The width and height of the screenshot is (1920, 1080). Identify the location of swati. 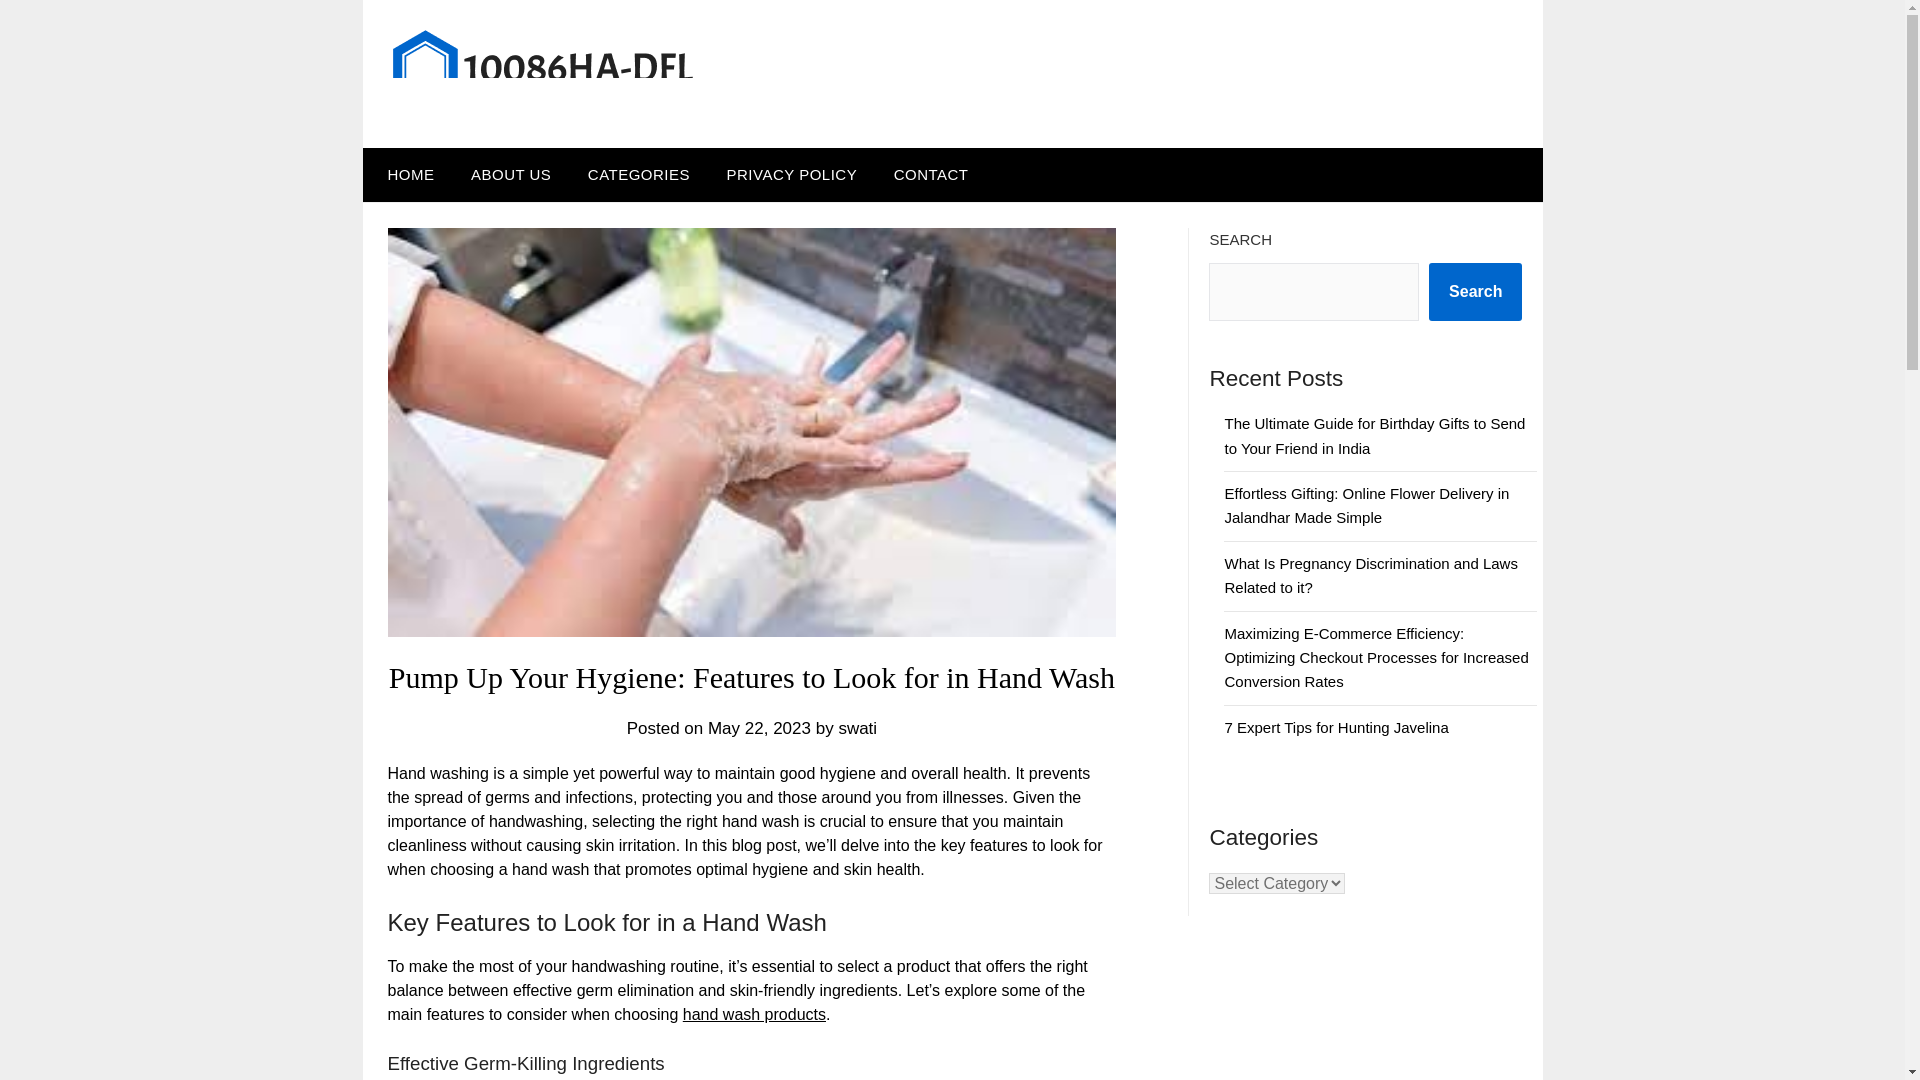
(857, 727).